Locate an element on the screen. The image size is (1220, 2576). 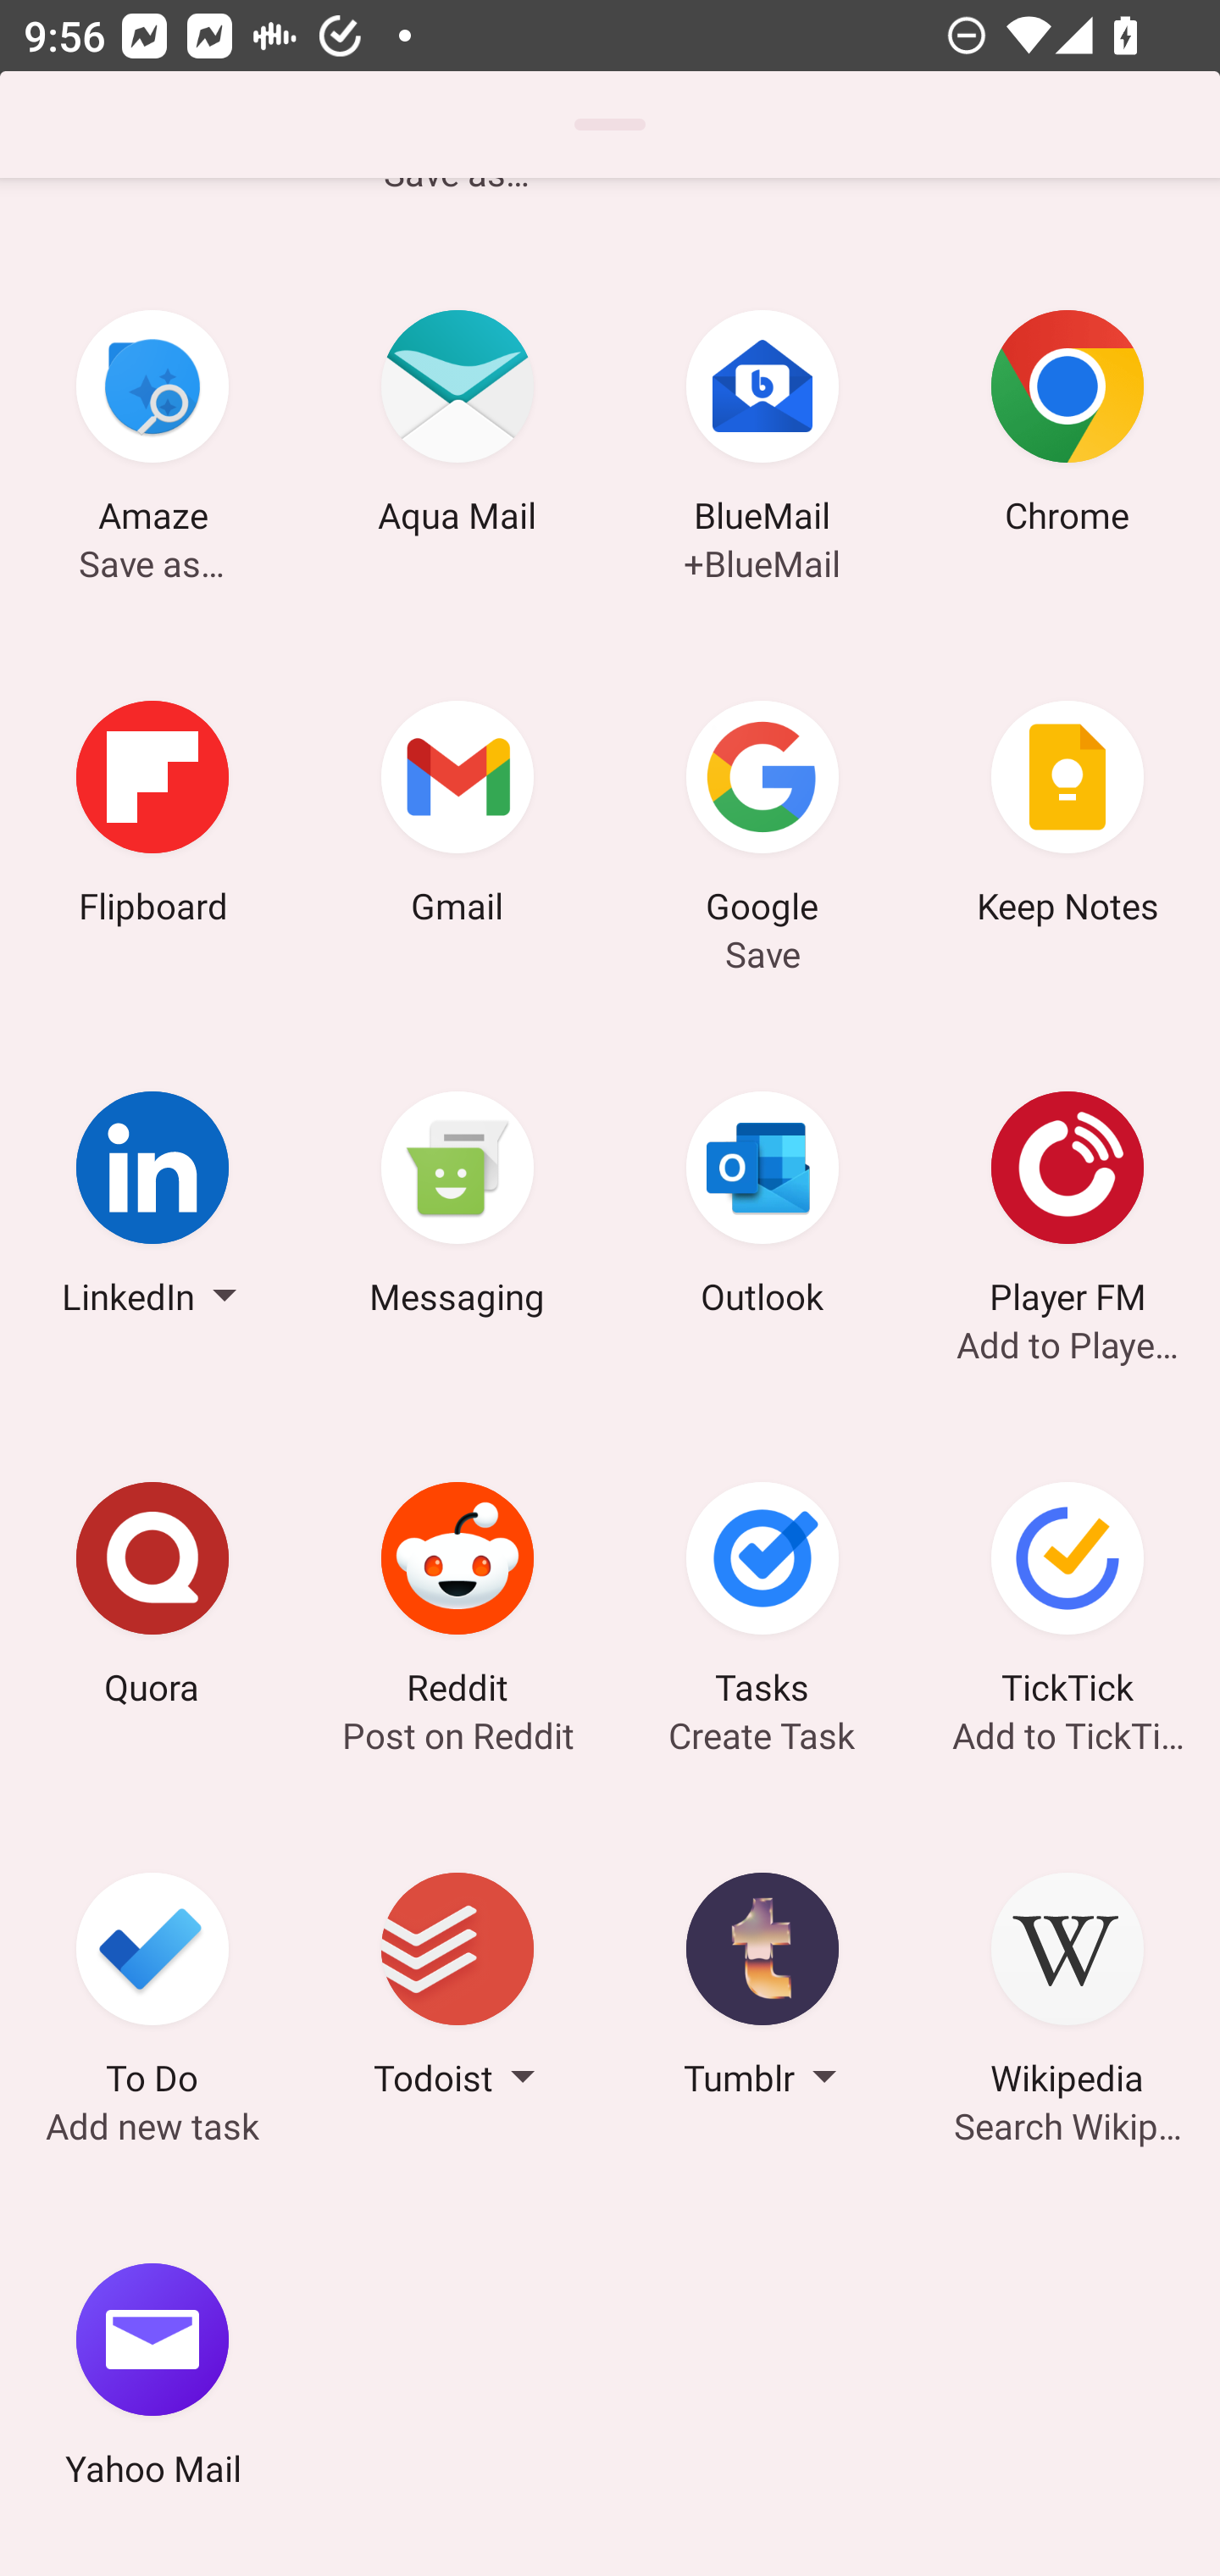
LinkedIn is located at coordinates (152, 1207).